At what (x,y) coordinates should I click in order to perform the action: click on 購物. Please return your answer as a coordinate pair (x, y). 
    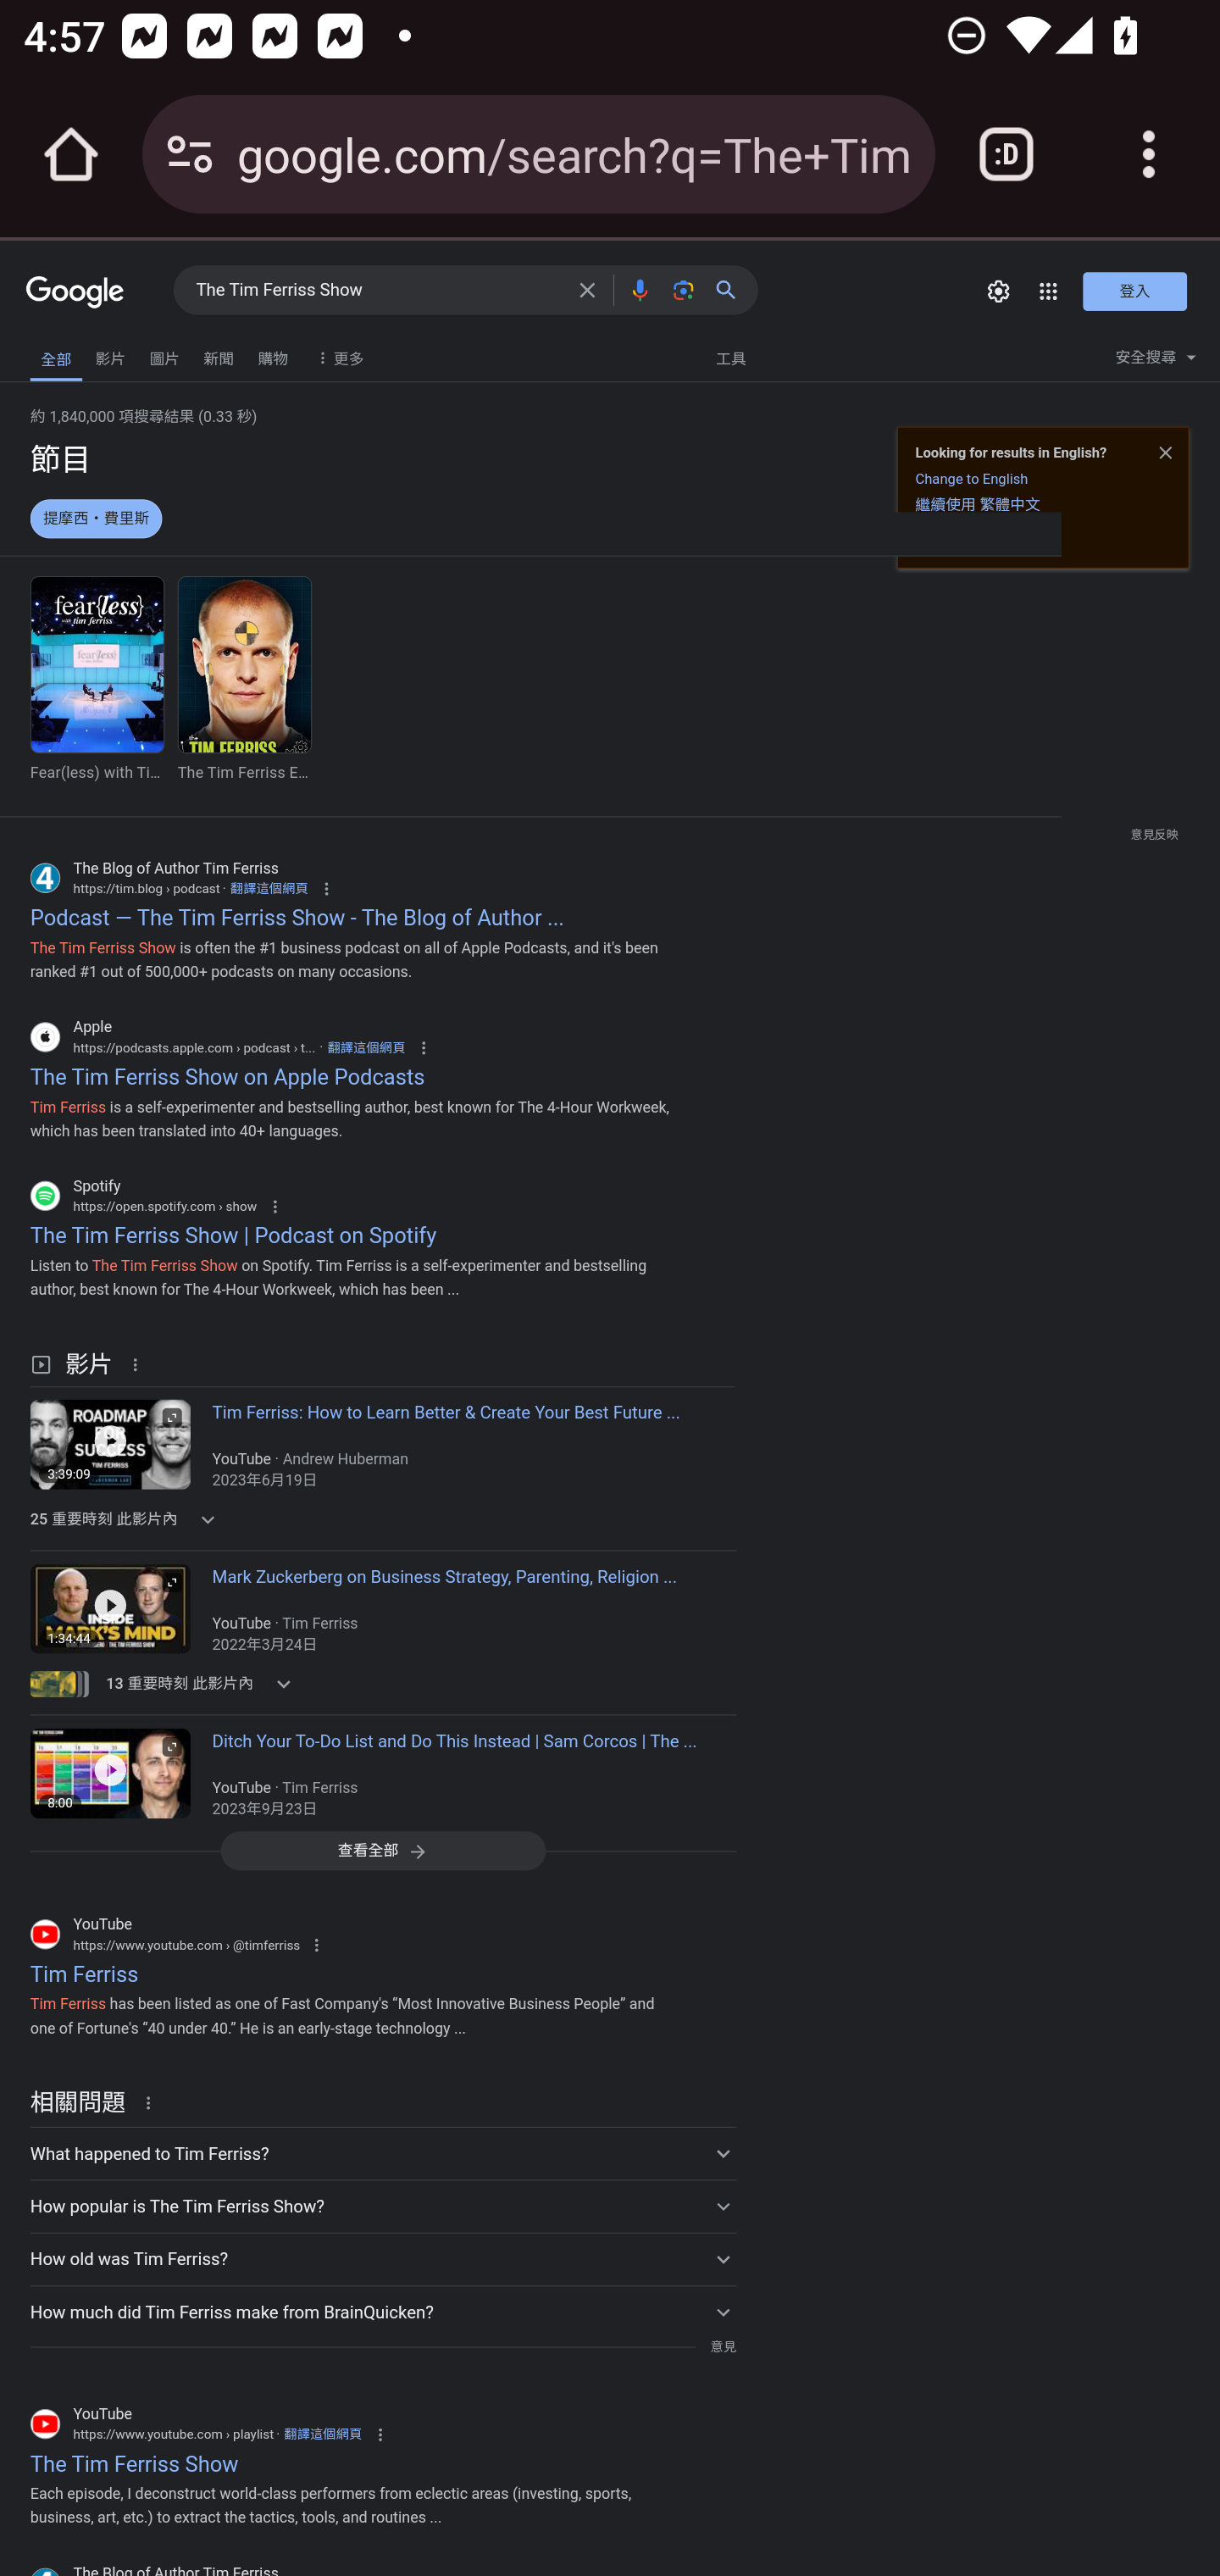
    Looking at the image, I should click on (273, 355).